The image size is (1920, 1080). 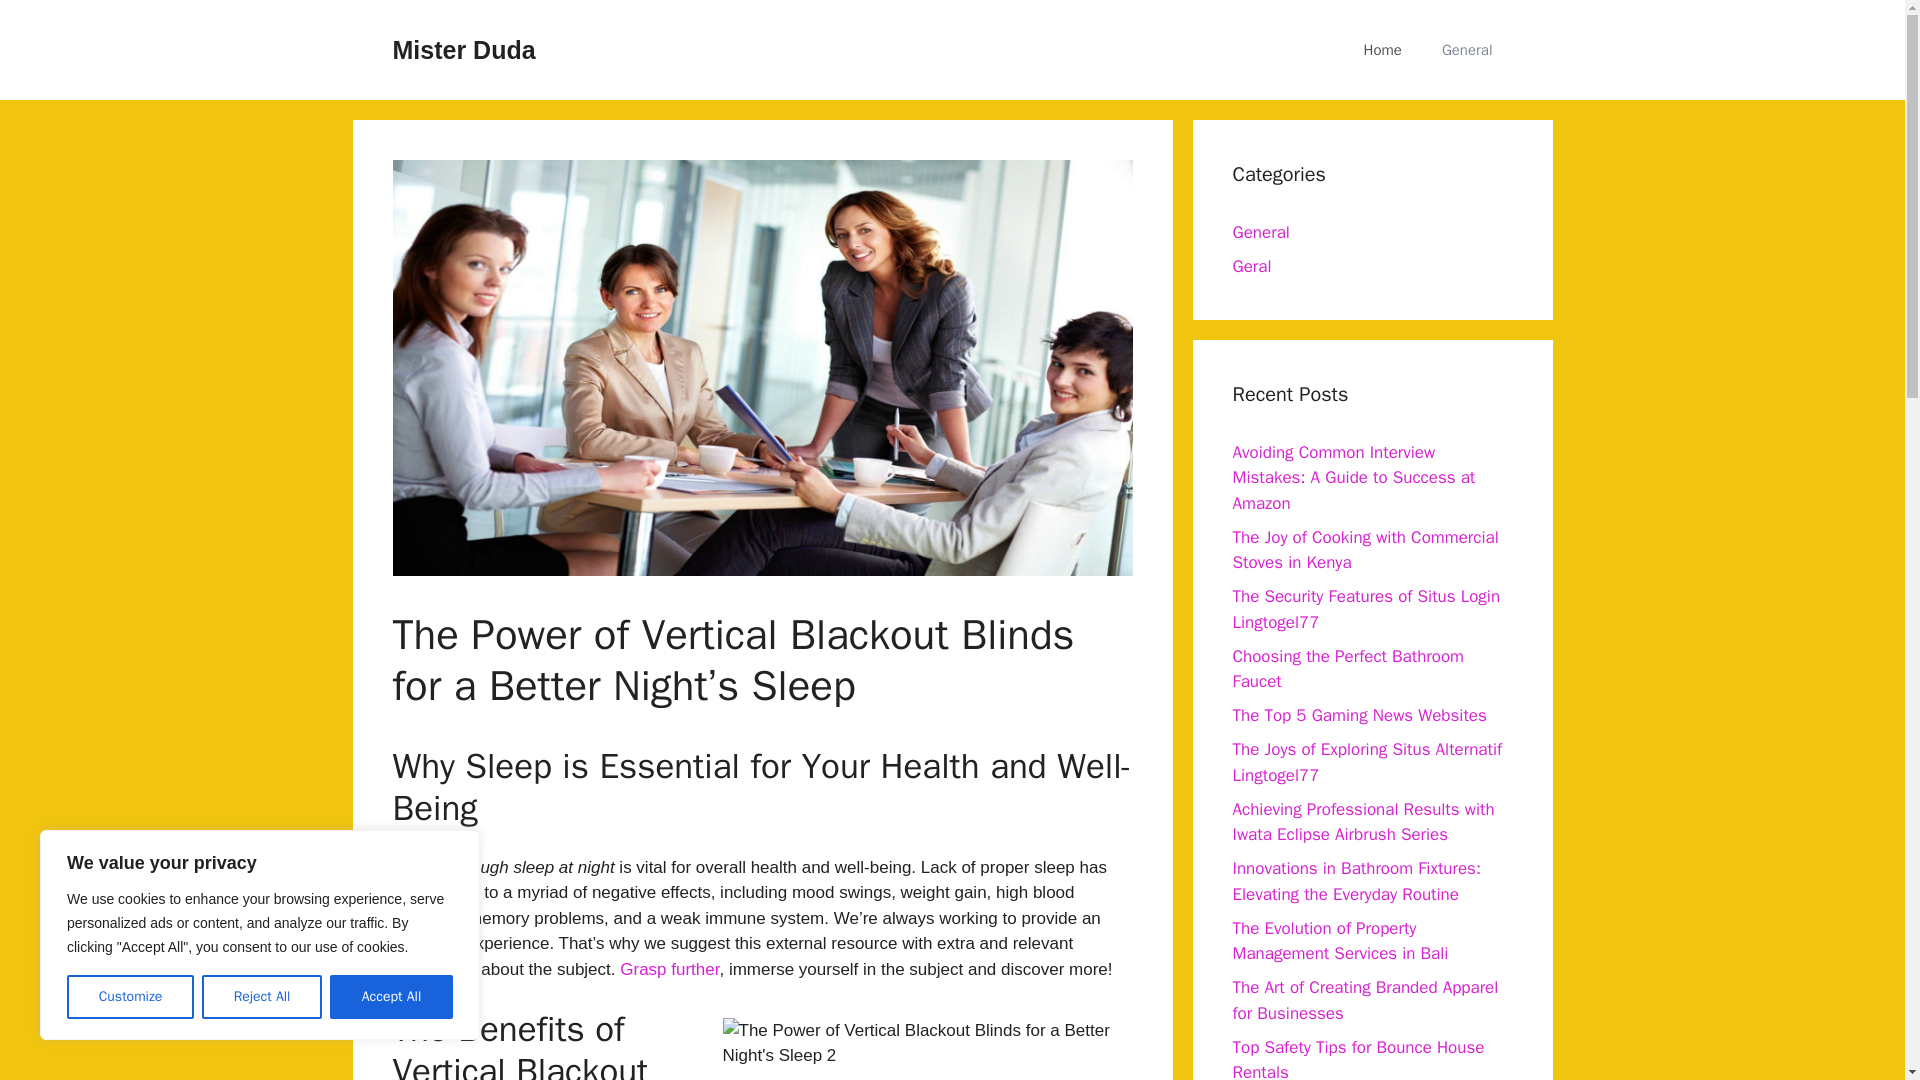 What do you see at coordinates (669, 969) in the screenshot?
I see `Grasp further` at bounding box center [669, 969].